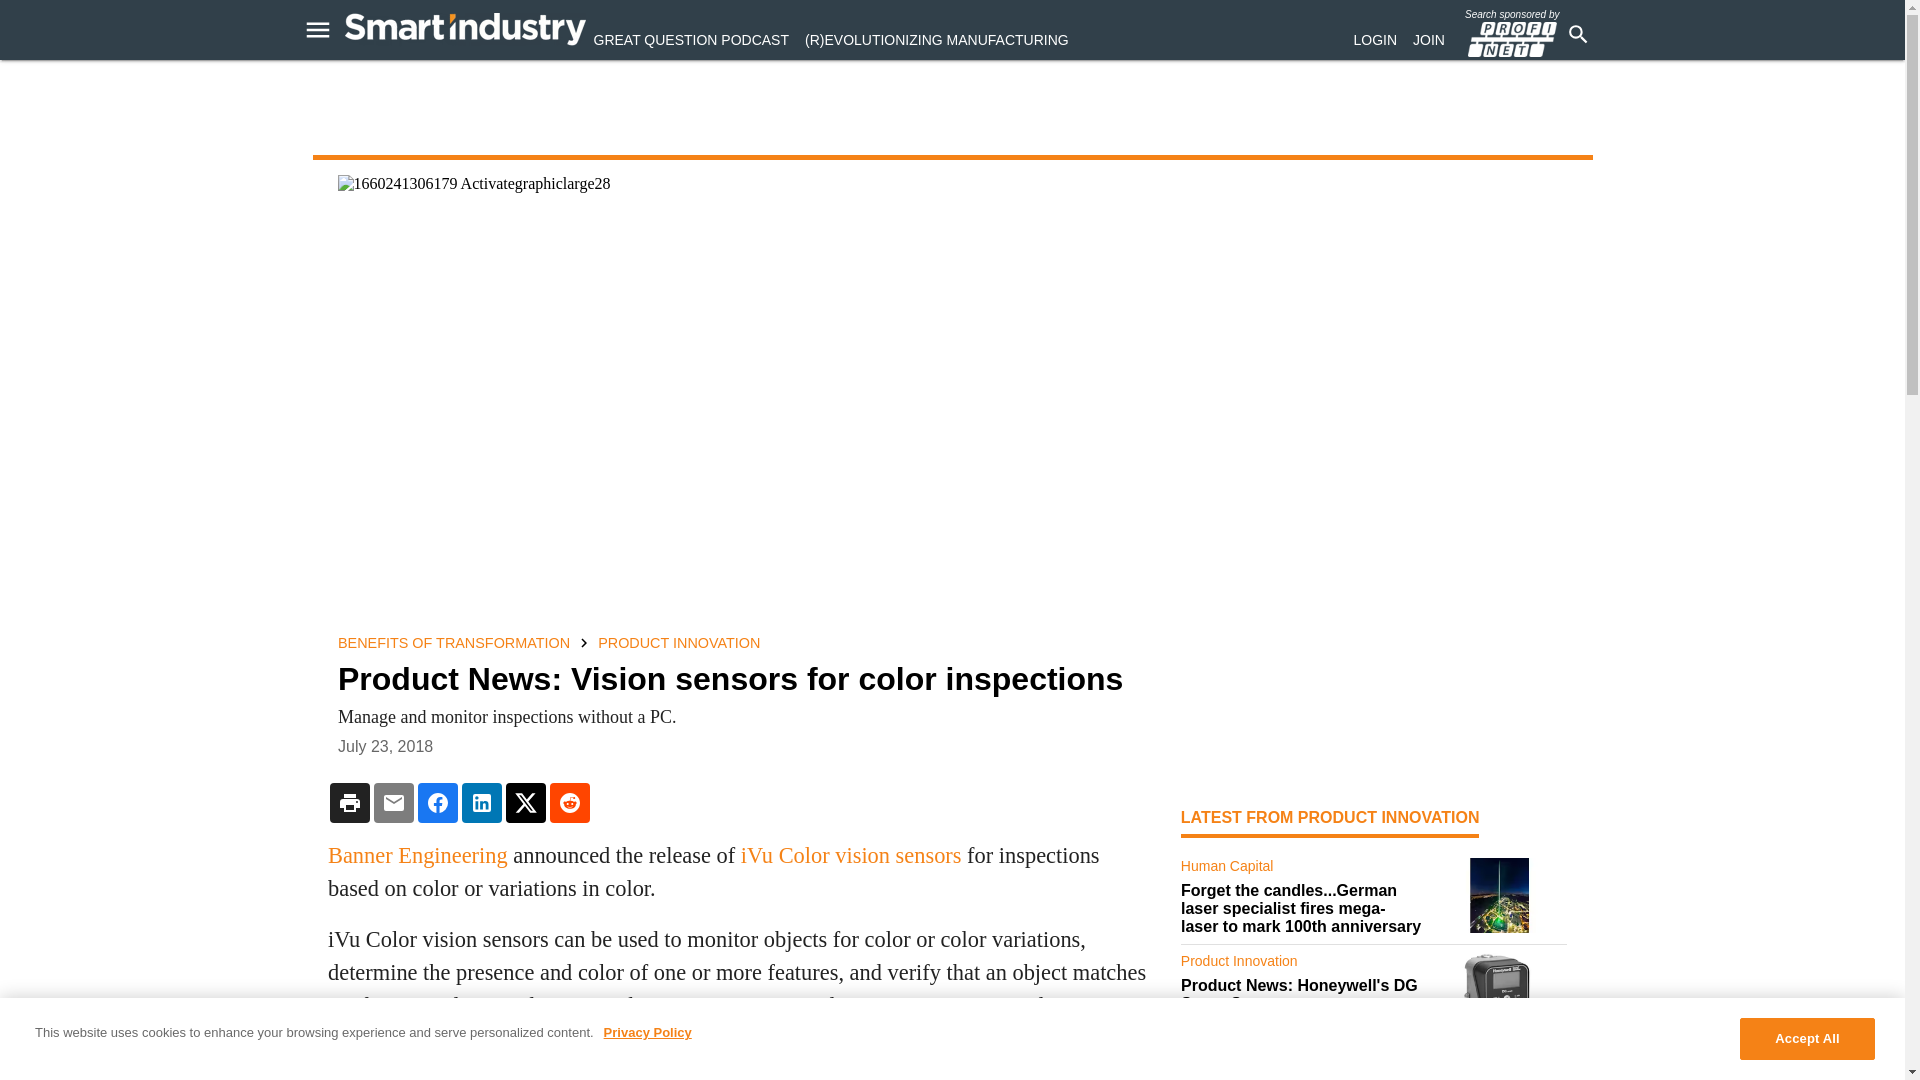 The width and height of the screenshot is (1920, 1080). I want to click on GREAT QUESTION PODCAST, so click(691, 40).